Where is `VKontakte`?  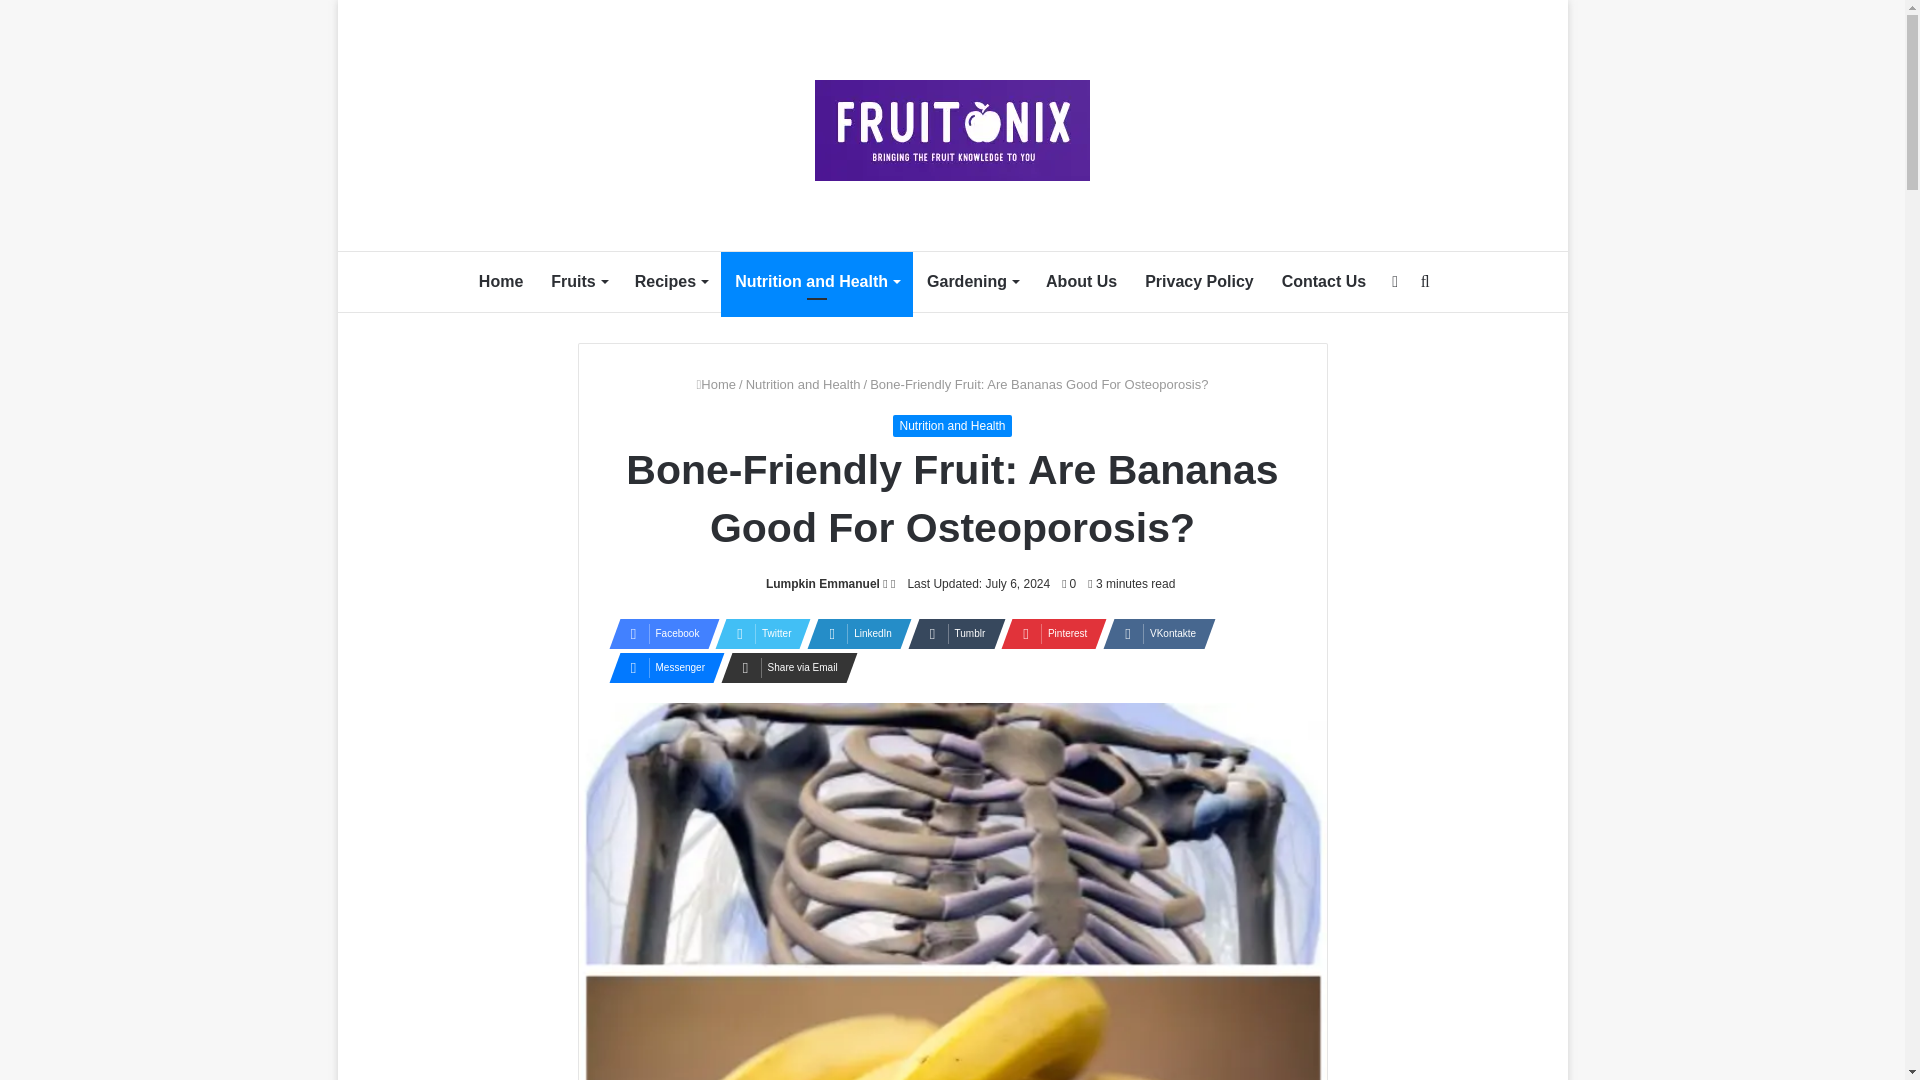 VKontakte is located at coordinates (1152, 634).